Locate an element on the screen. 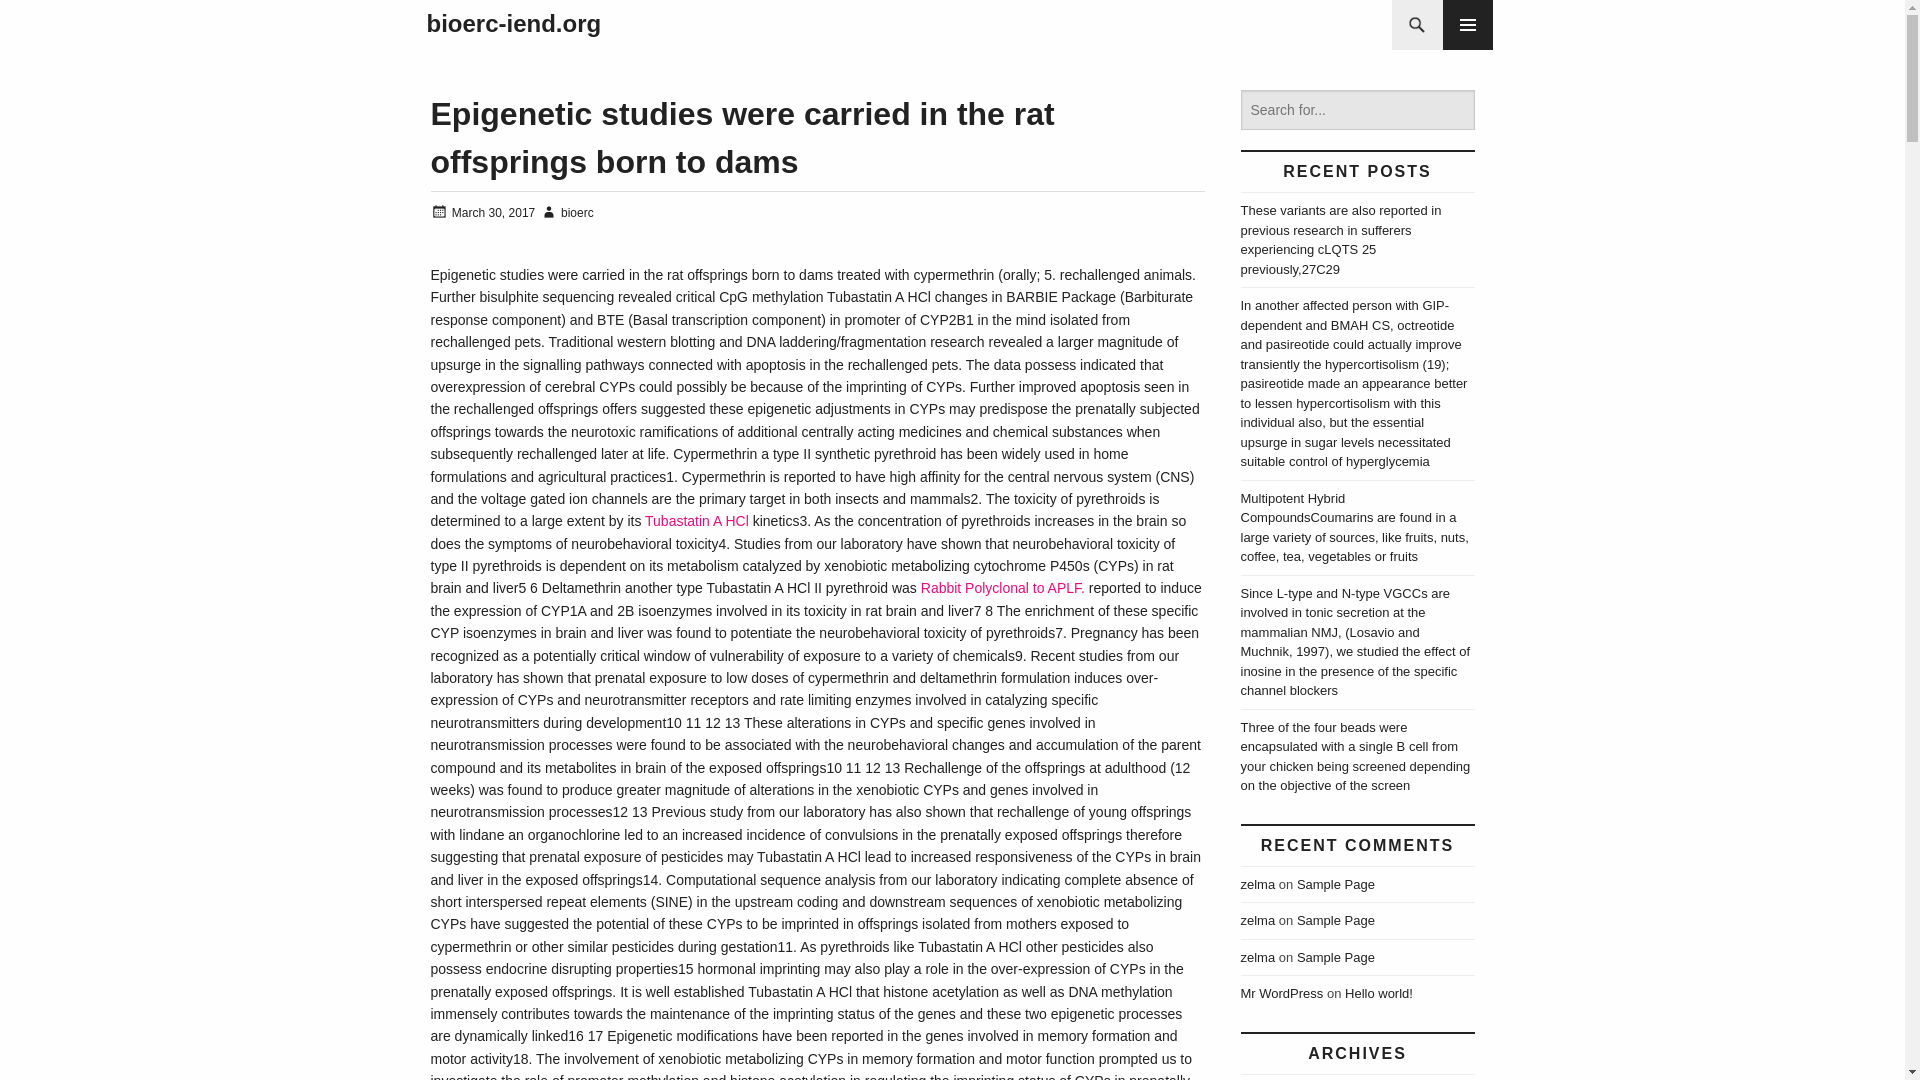 The image size is (1920, 1080). Sample Page is located at coordinates (1336, 920).